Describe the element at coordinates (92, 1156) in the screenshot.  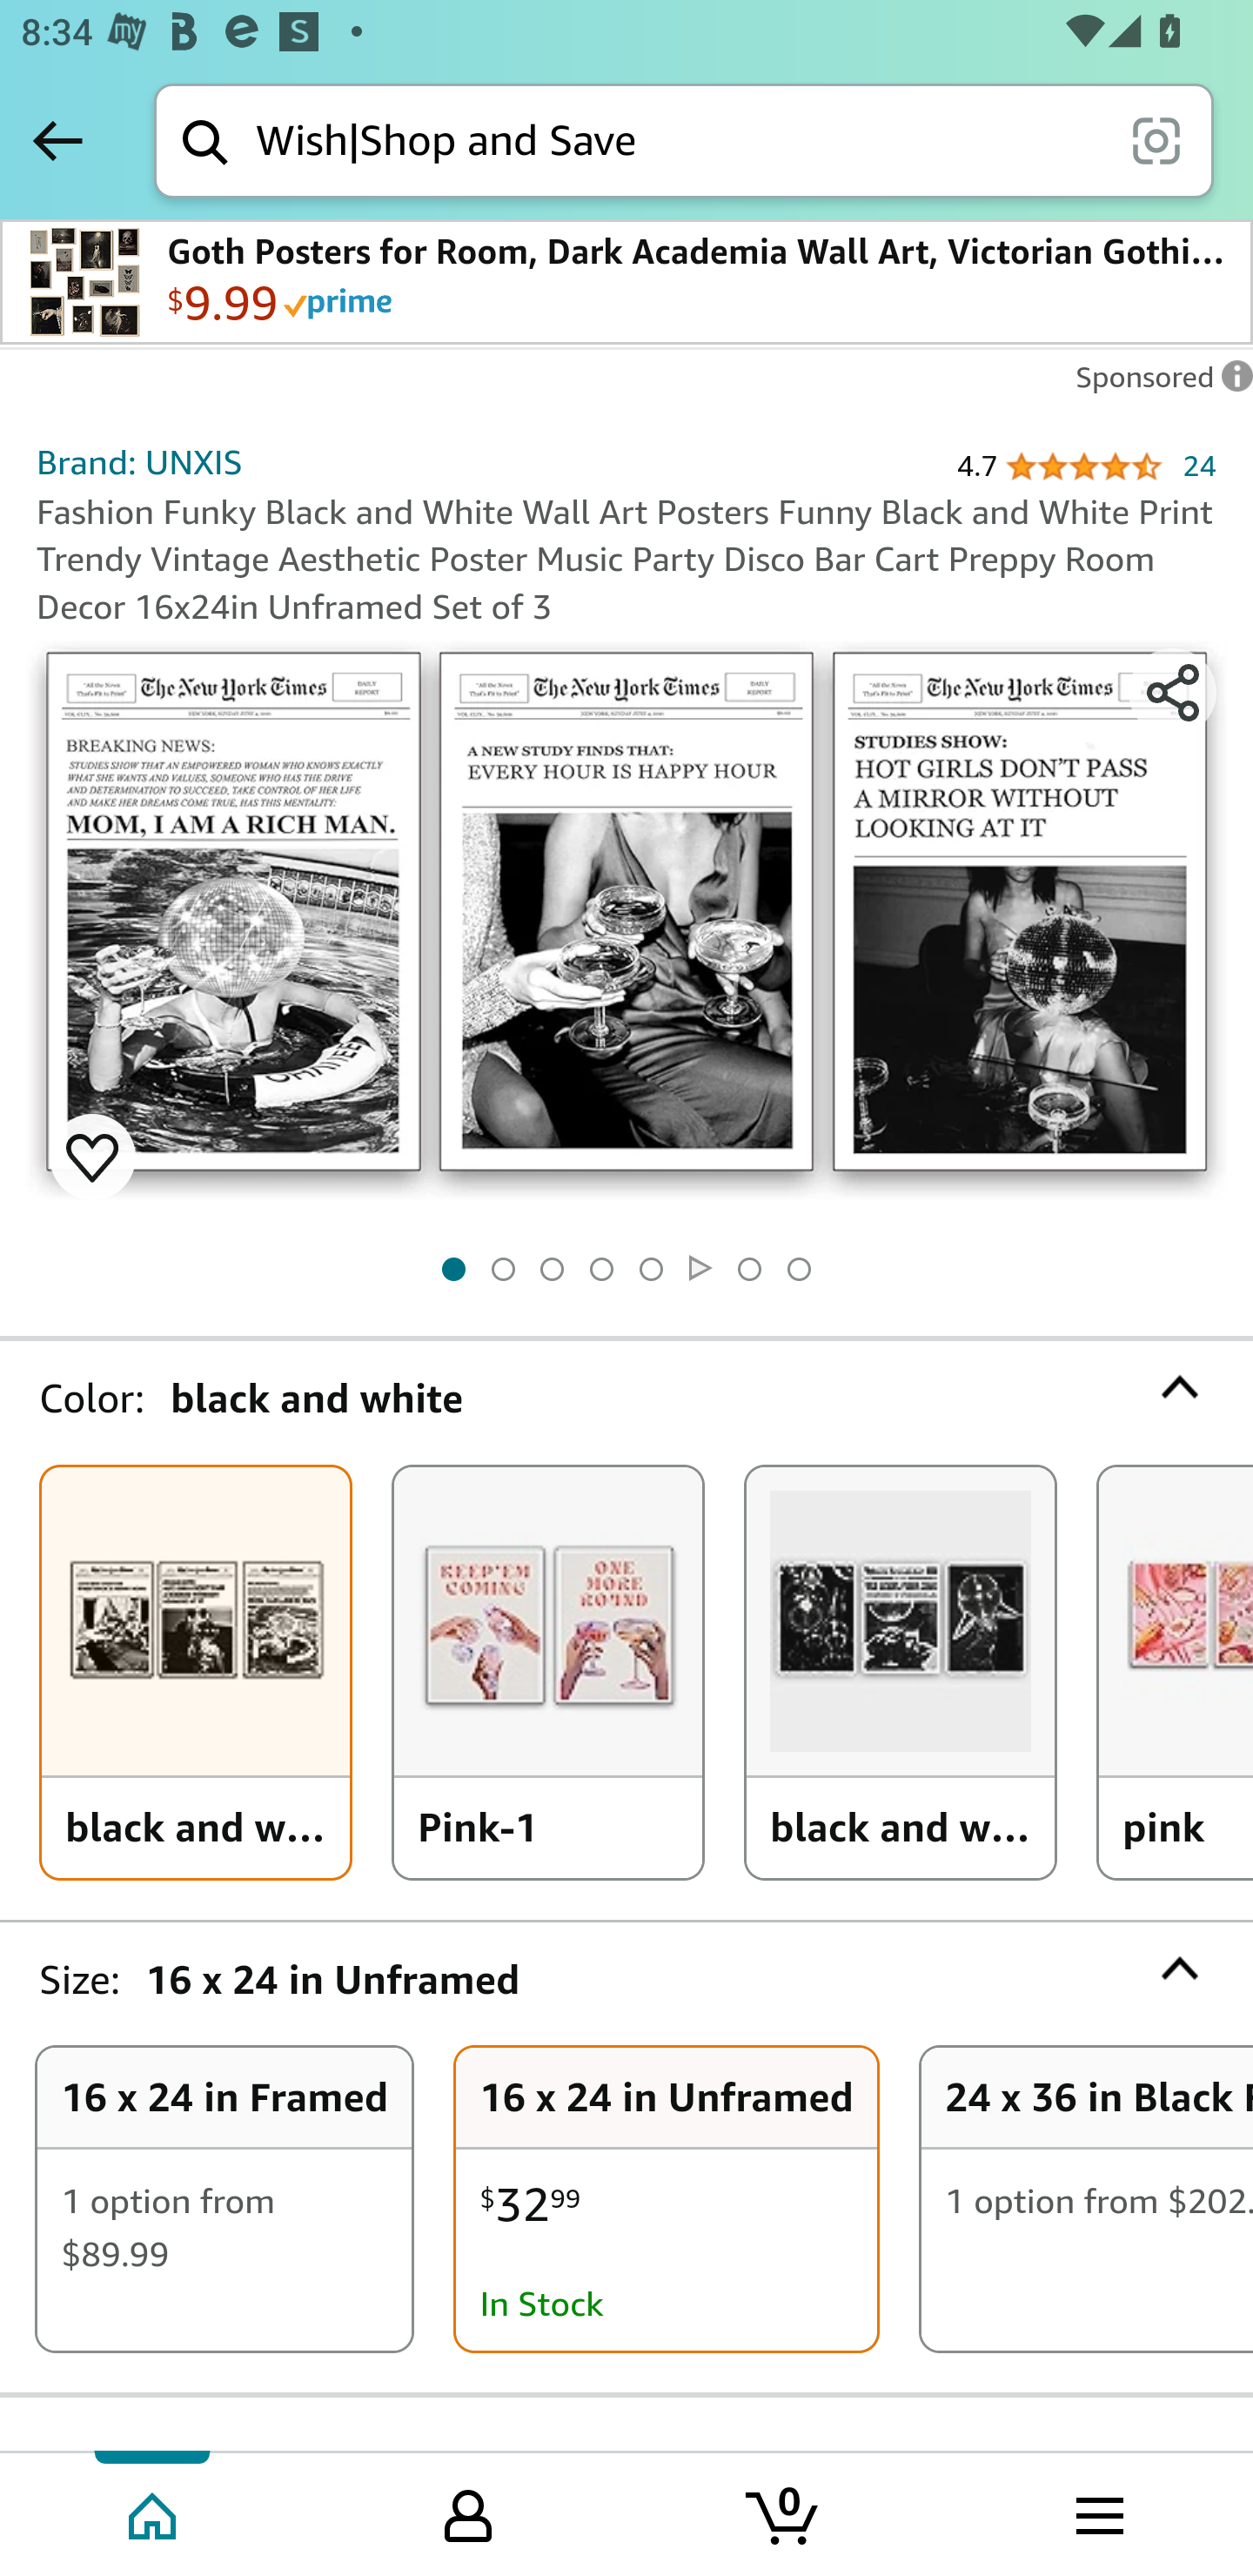
I see `Heart to save an item to your default list` at that location.